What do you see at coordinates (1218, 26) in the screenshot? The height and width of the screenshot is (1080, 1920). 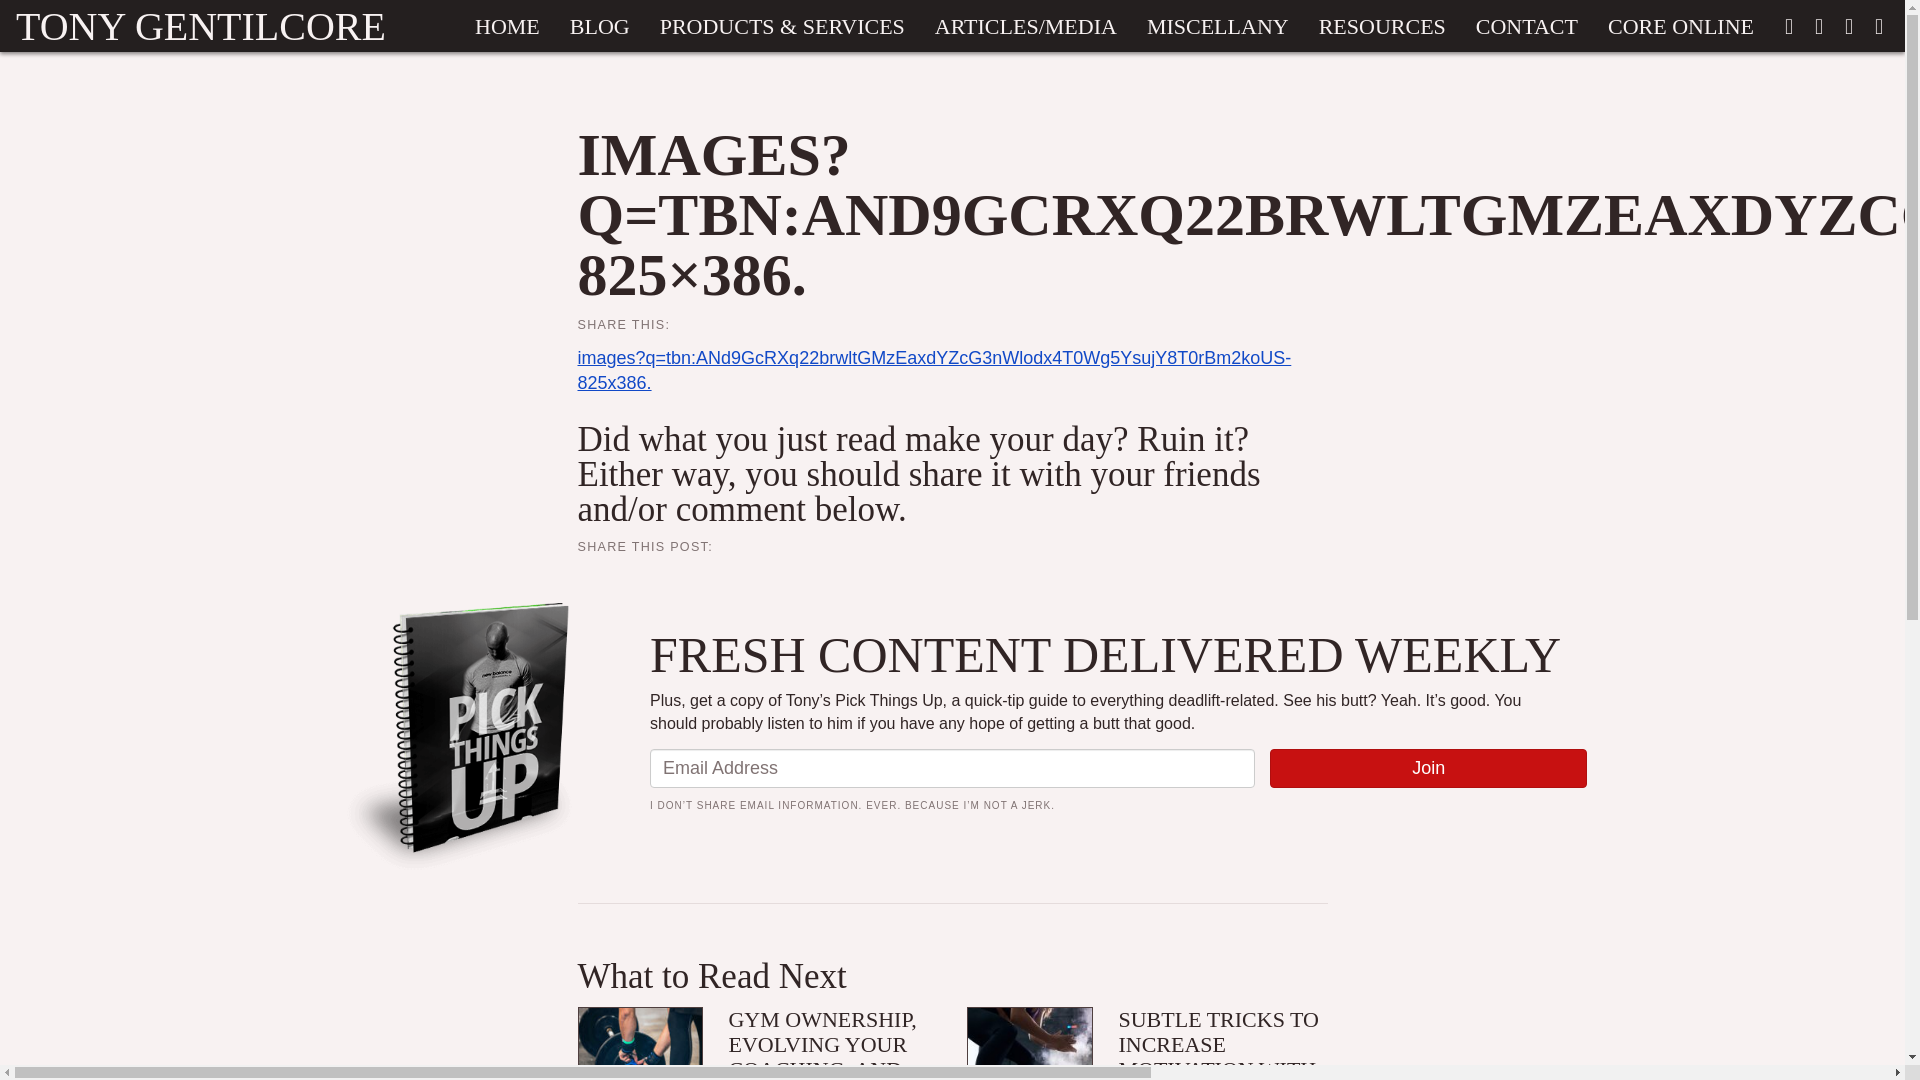 I see `Miscellany` at bounding box center [1218, 26].